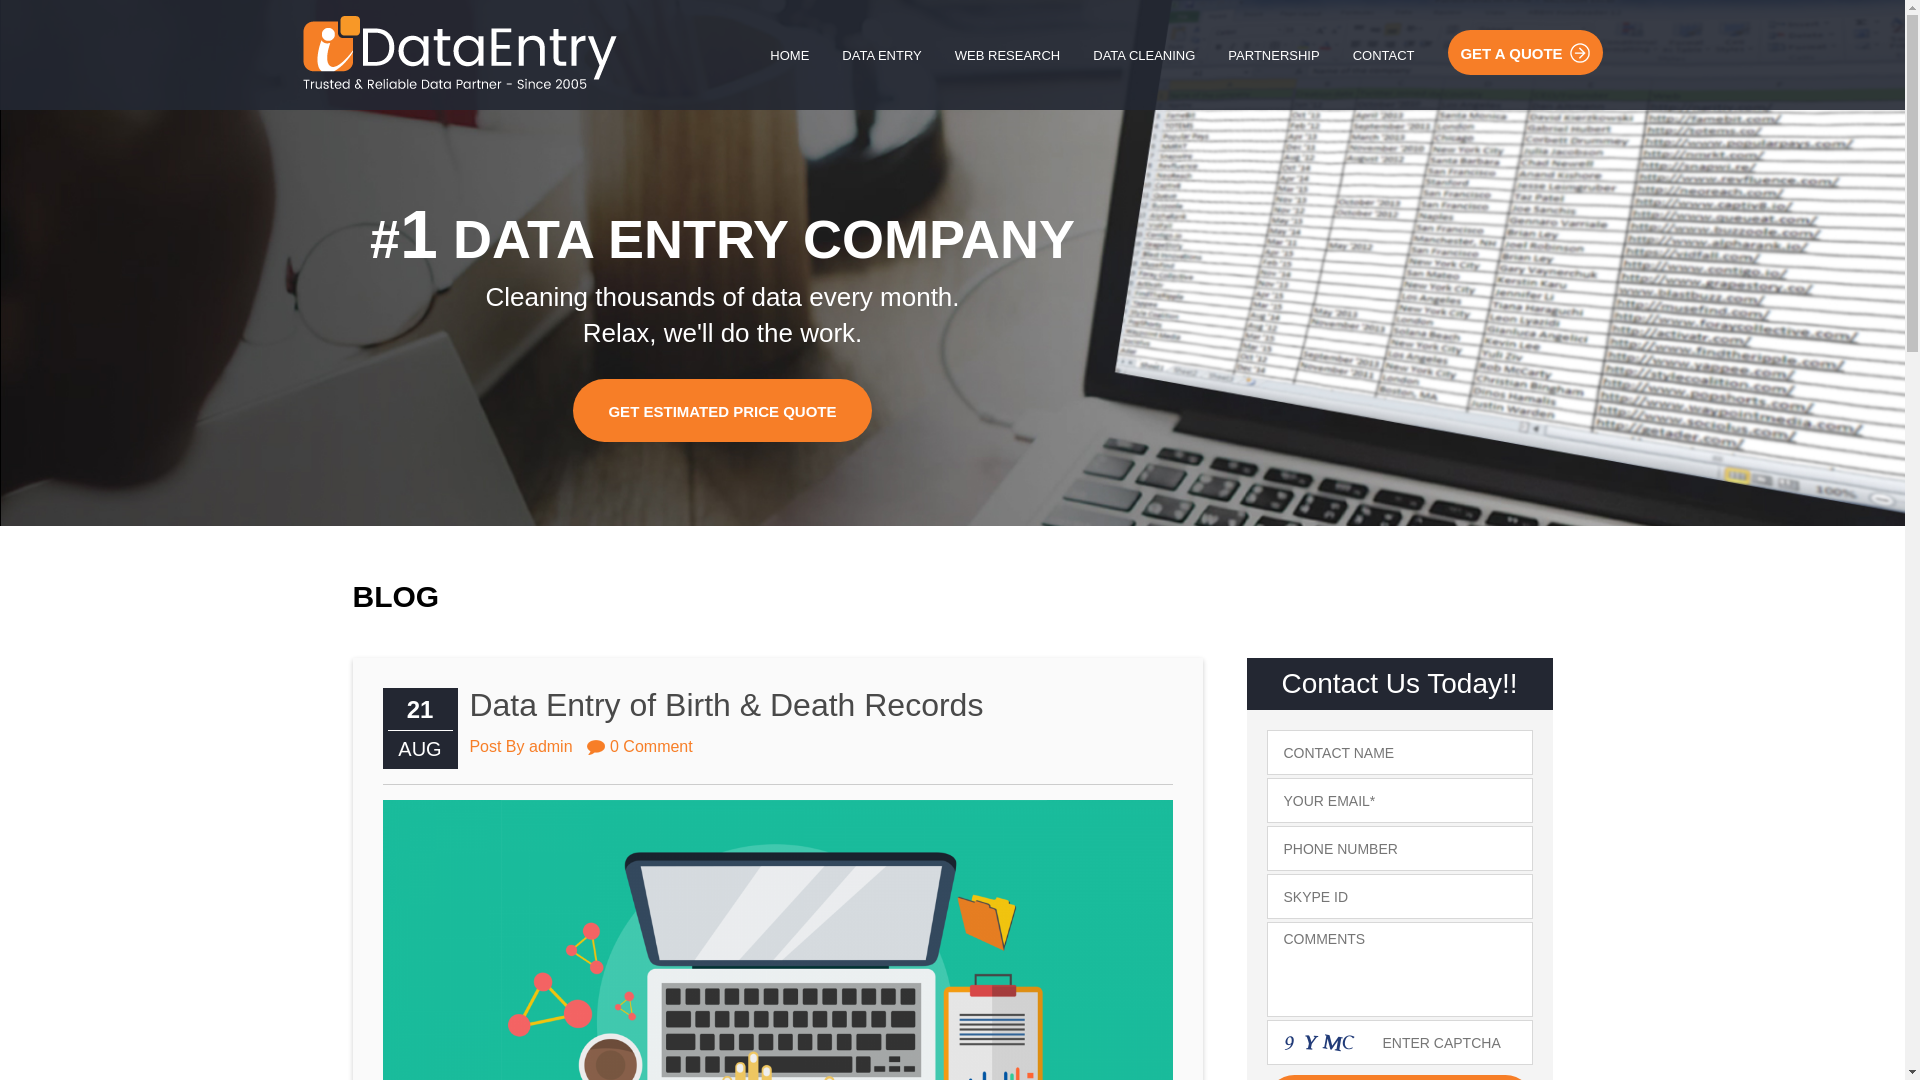 The height and width of the screenshot is (1080, 1920). Describe the element at coordinates (1272, 55) in the screenshot. I see `PARTNERSHIP` at that location.